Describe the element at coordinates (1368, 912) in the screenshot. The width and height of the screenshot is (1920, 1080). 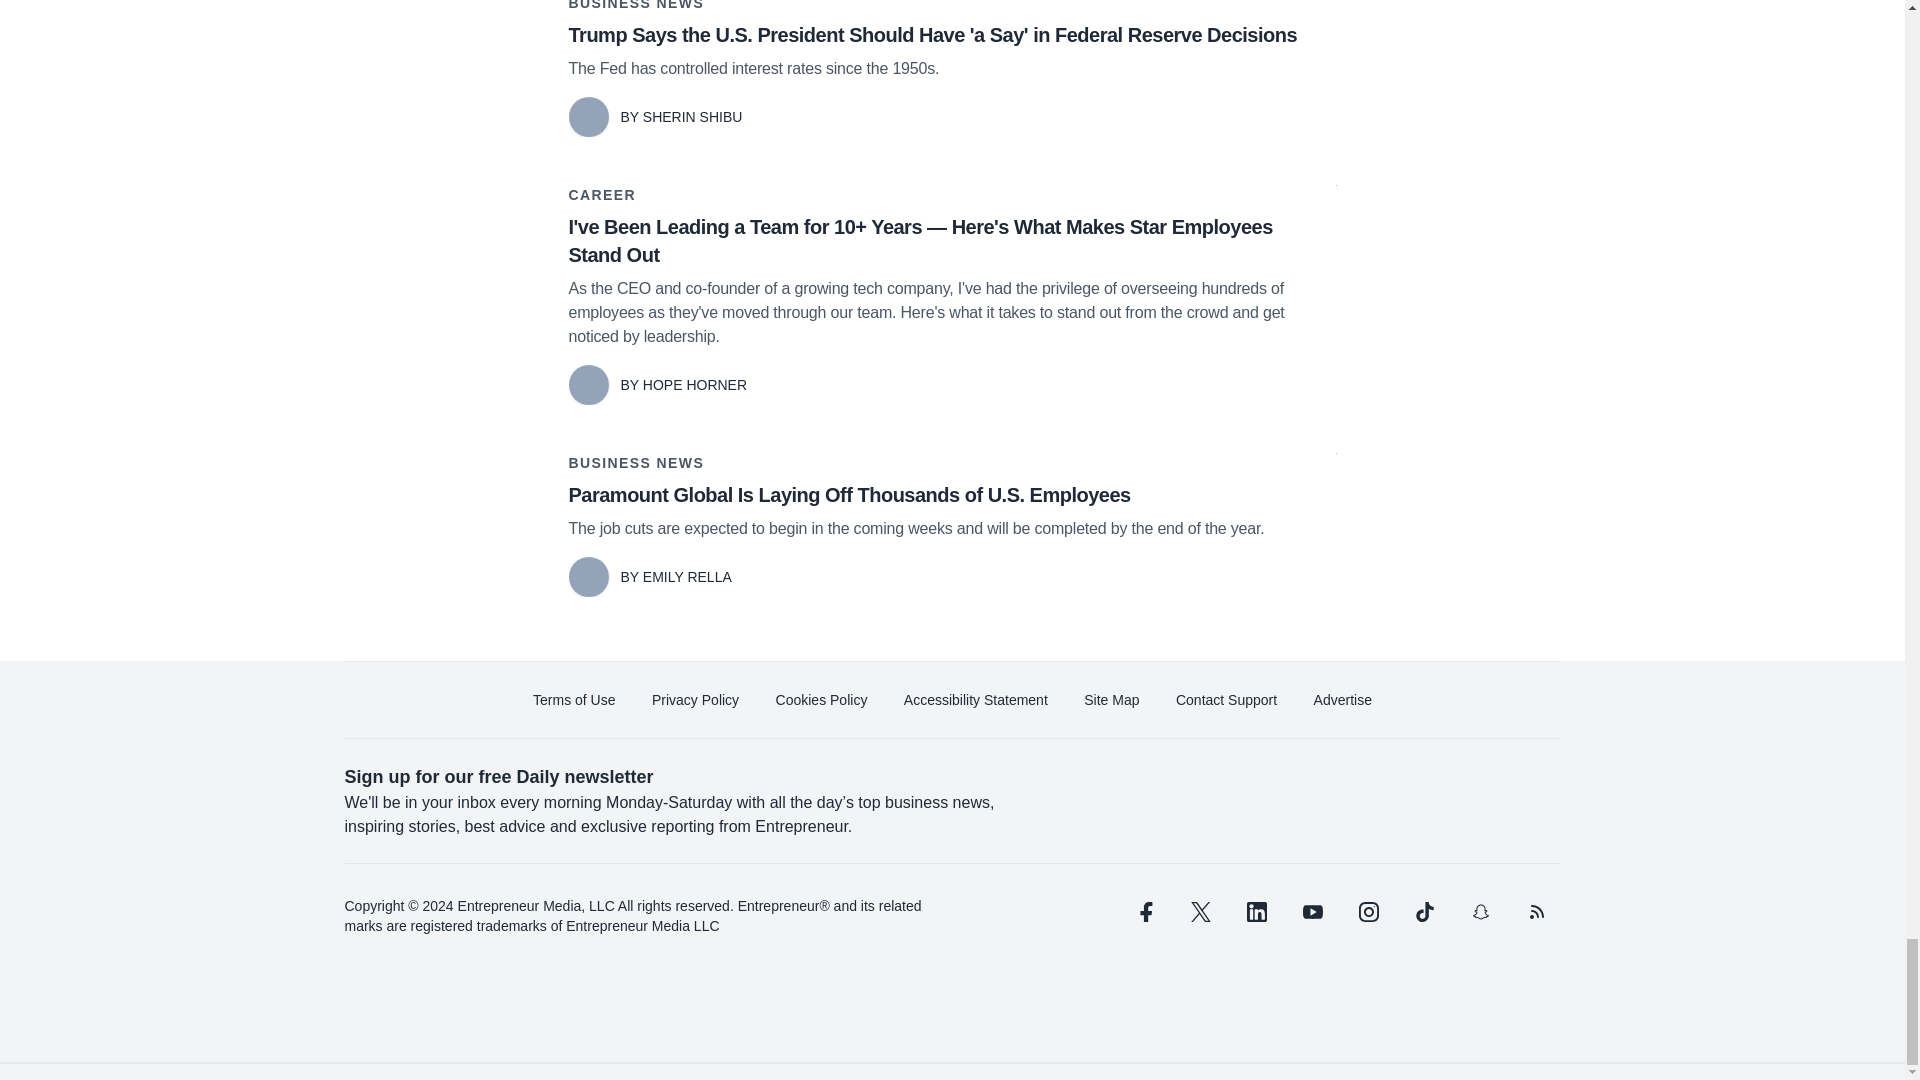
I see `instagram` at that location.